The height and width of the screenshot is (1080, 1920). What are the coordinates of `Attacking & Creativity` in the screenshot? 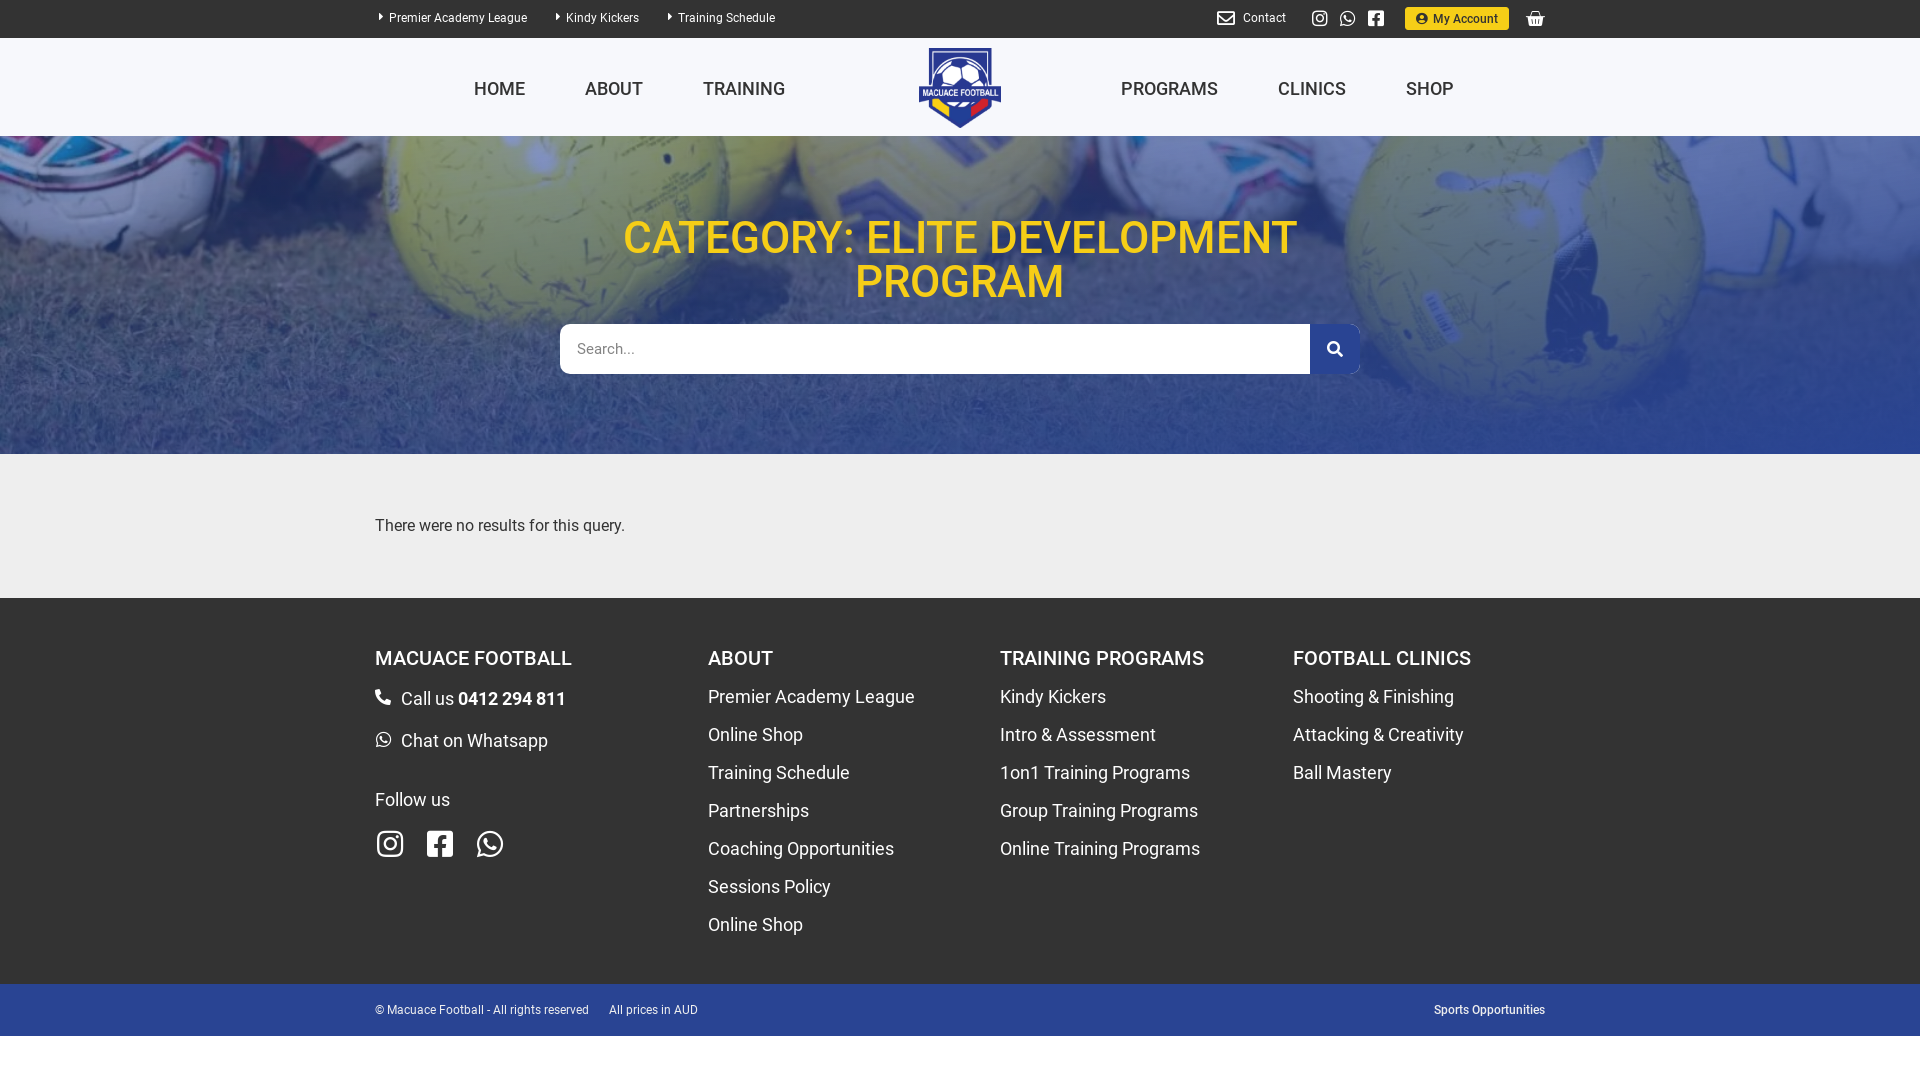 It's located at (1378, 734).